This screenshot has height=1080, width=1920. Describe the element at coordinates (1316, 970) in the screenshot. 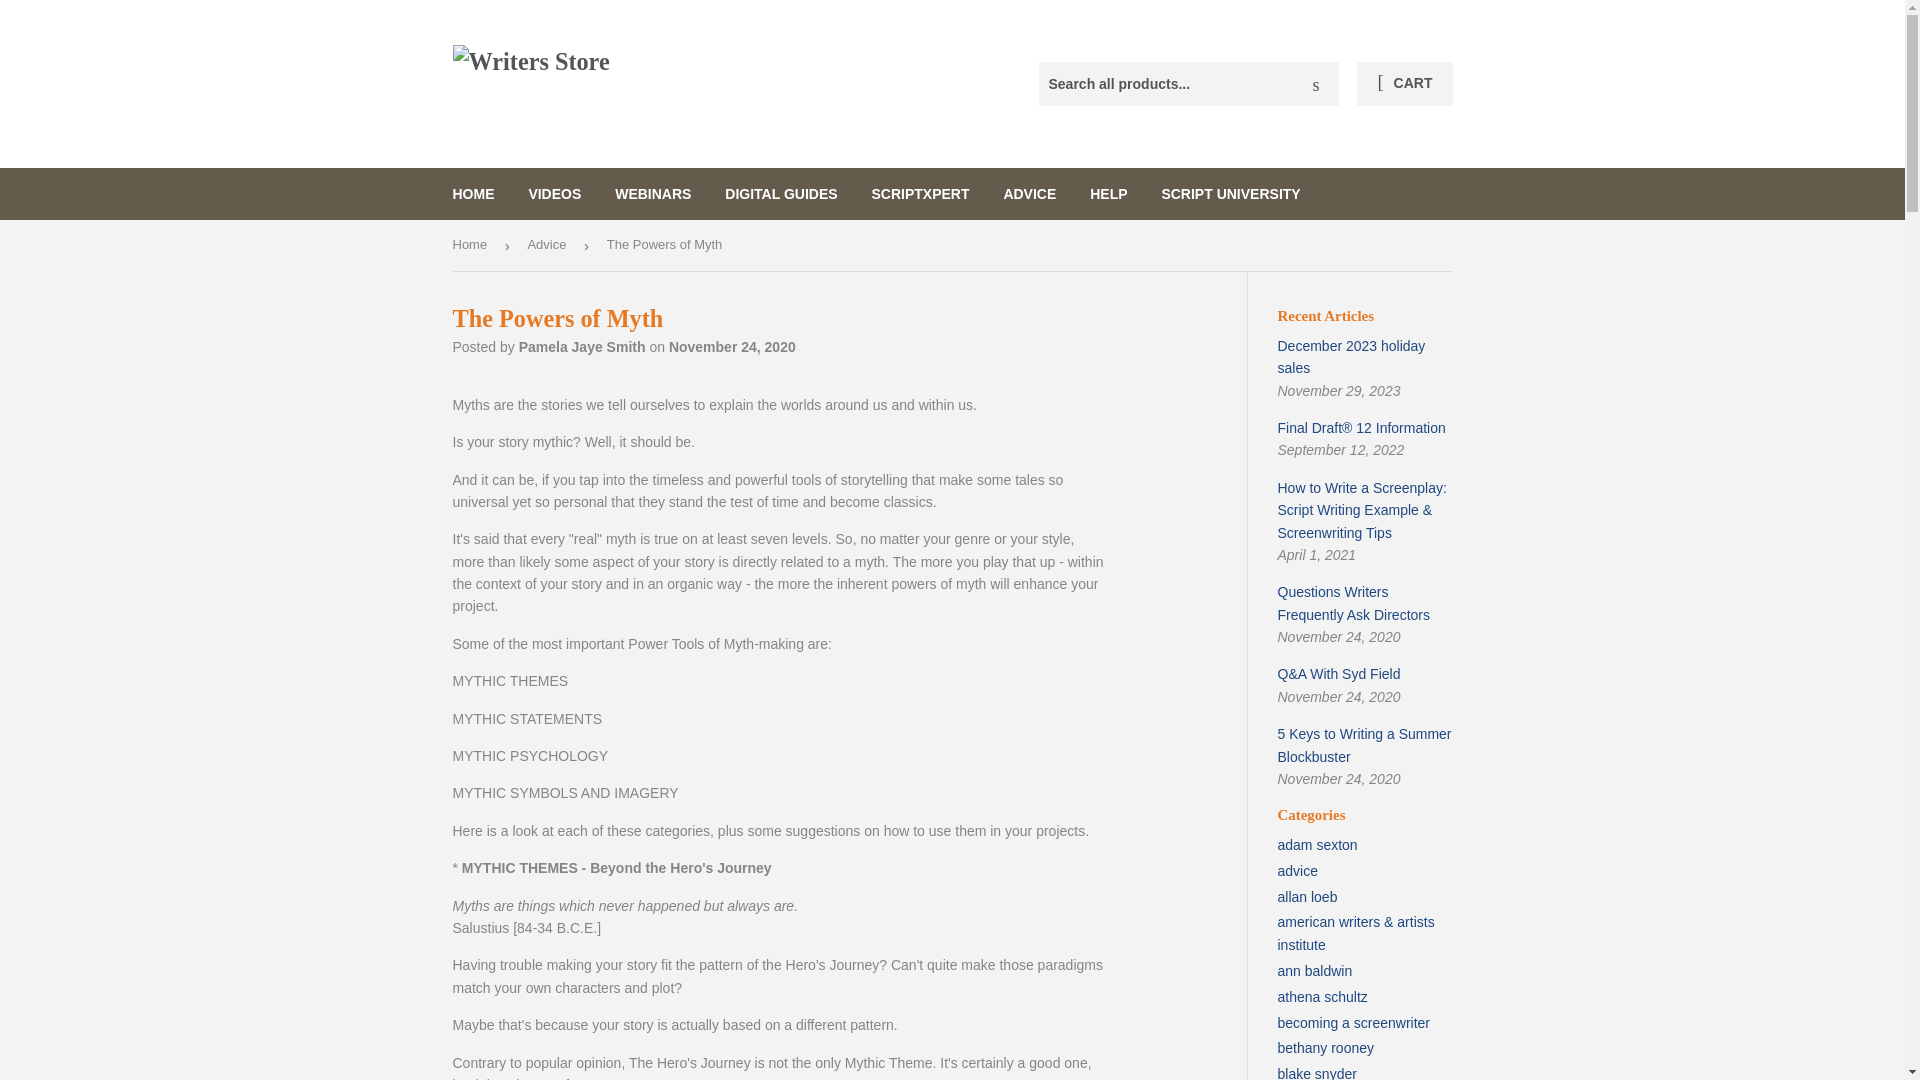

I see `Show articles tagged ann baldwin` at that location.